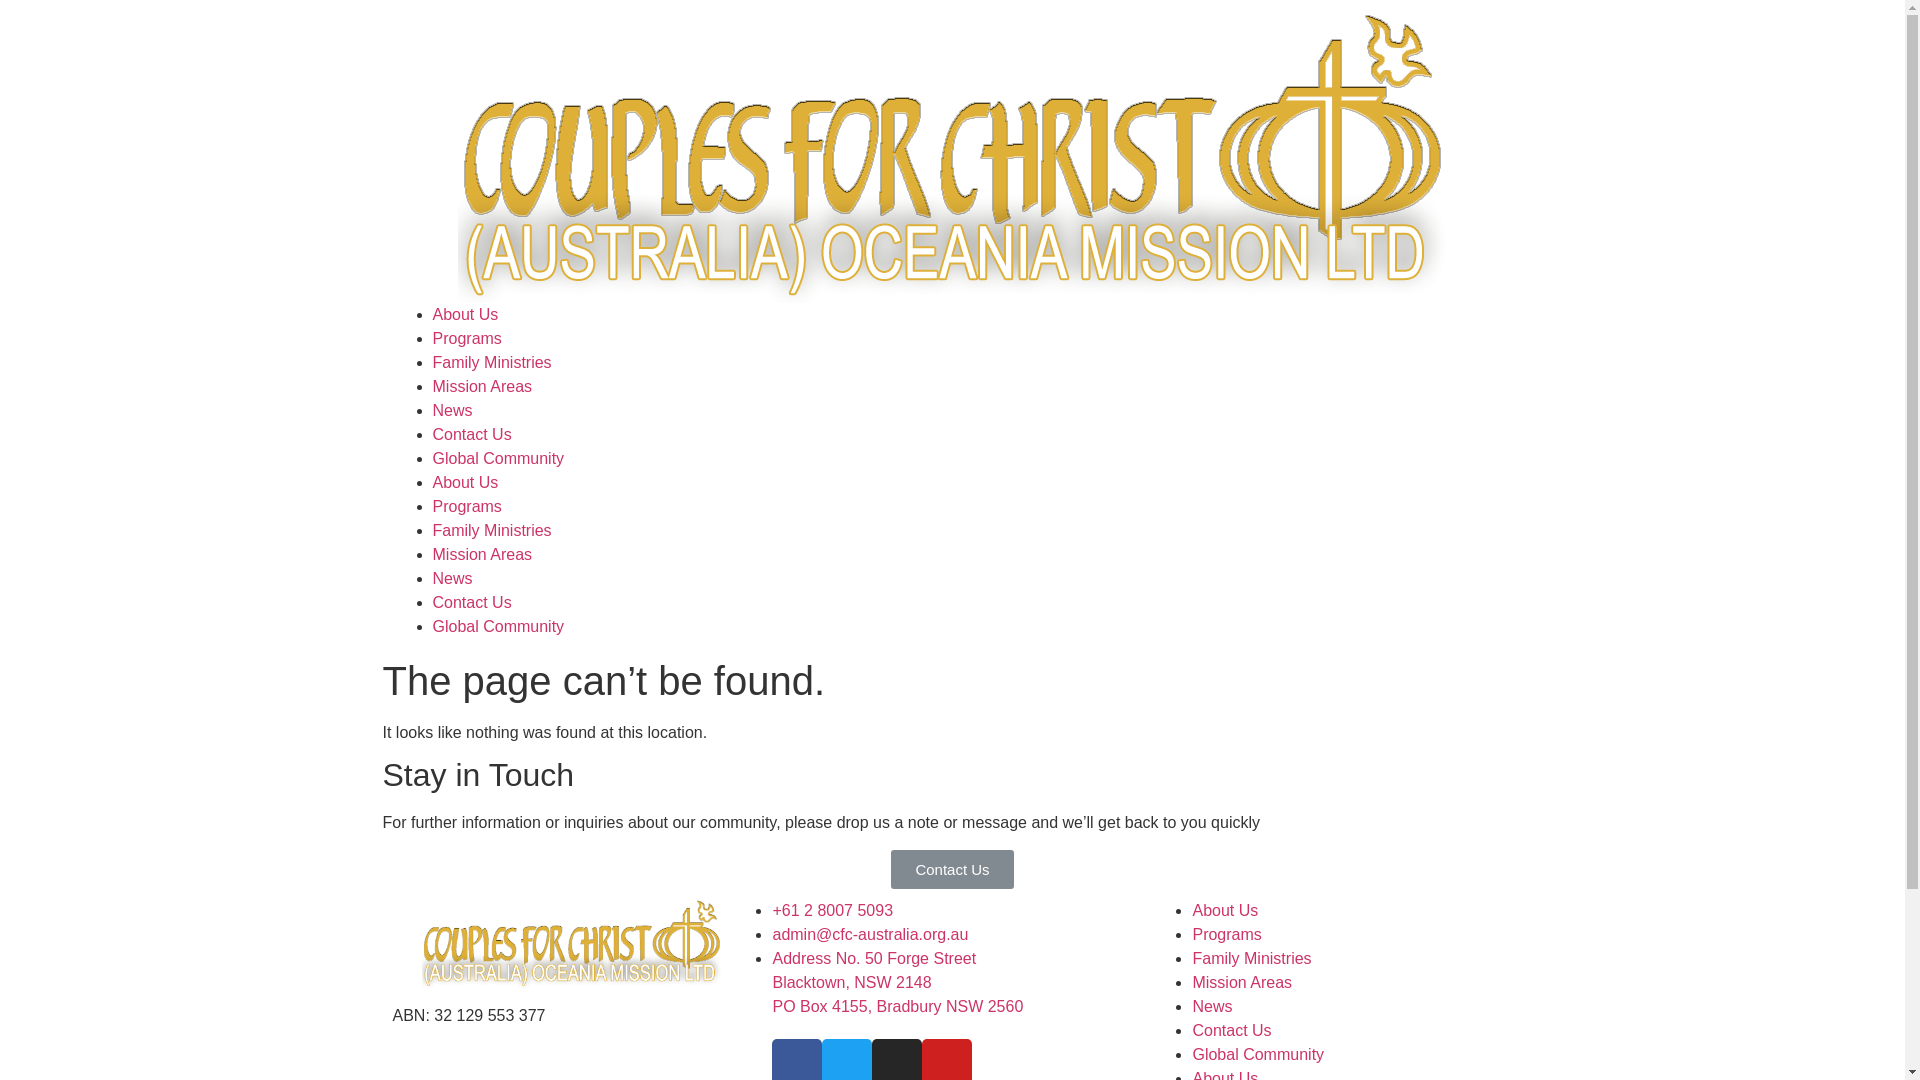 The image size is (1920, 1080). Describe the element at coordinates (482, 554) in the screenshot. I see `Mission Areas` at that location.